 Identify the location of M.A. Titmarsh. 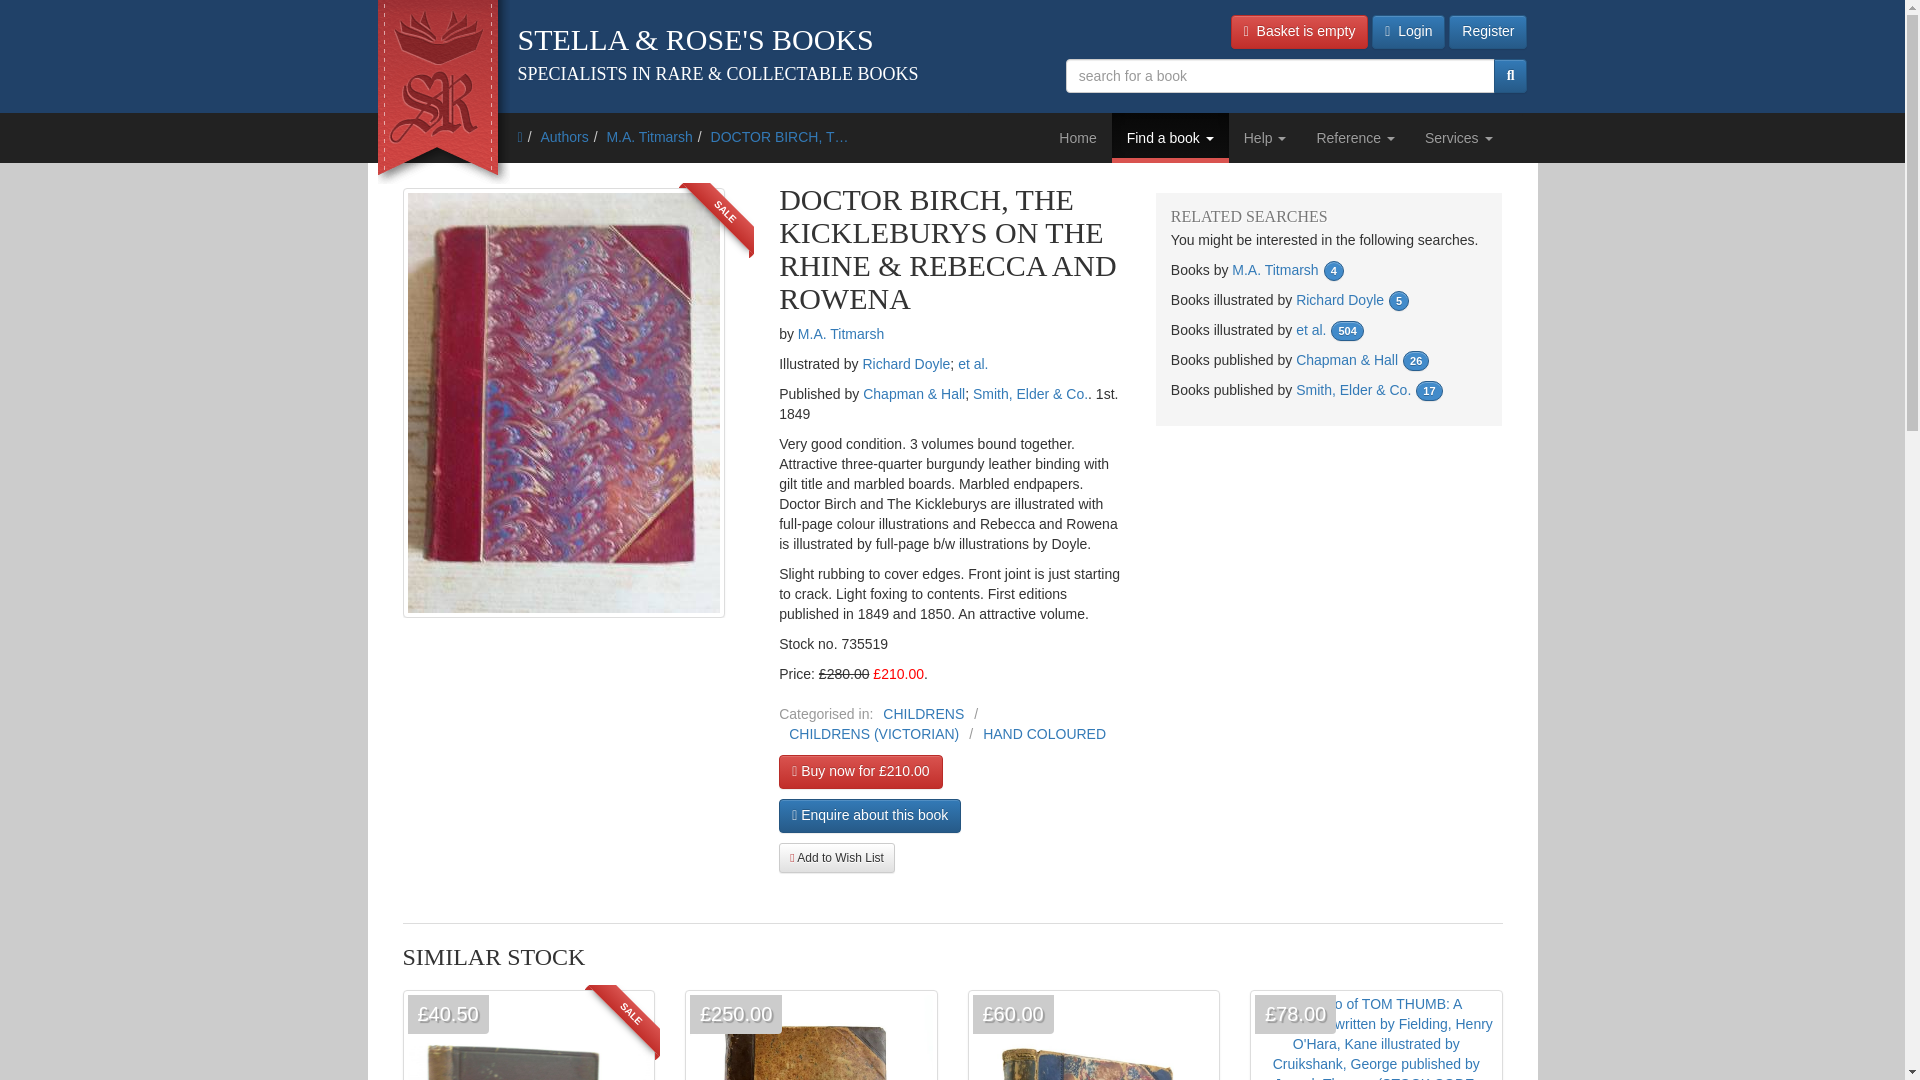
(648, 136).